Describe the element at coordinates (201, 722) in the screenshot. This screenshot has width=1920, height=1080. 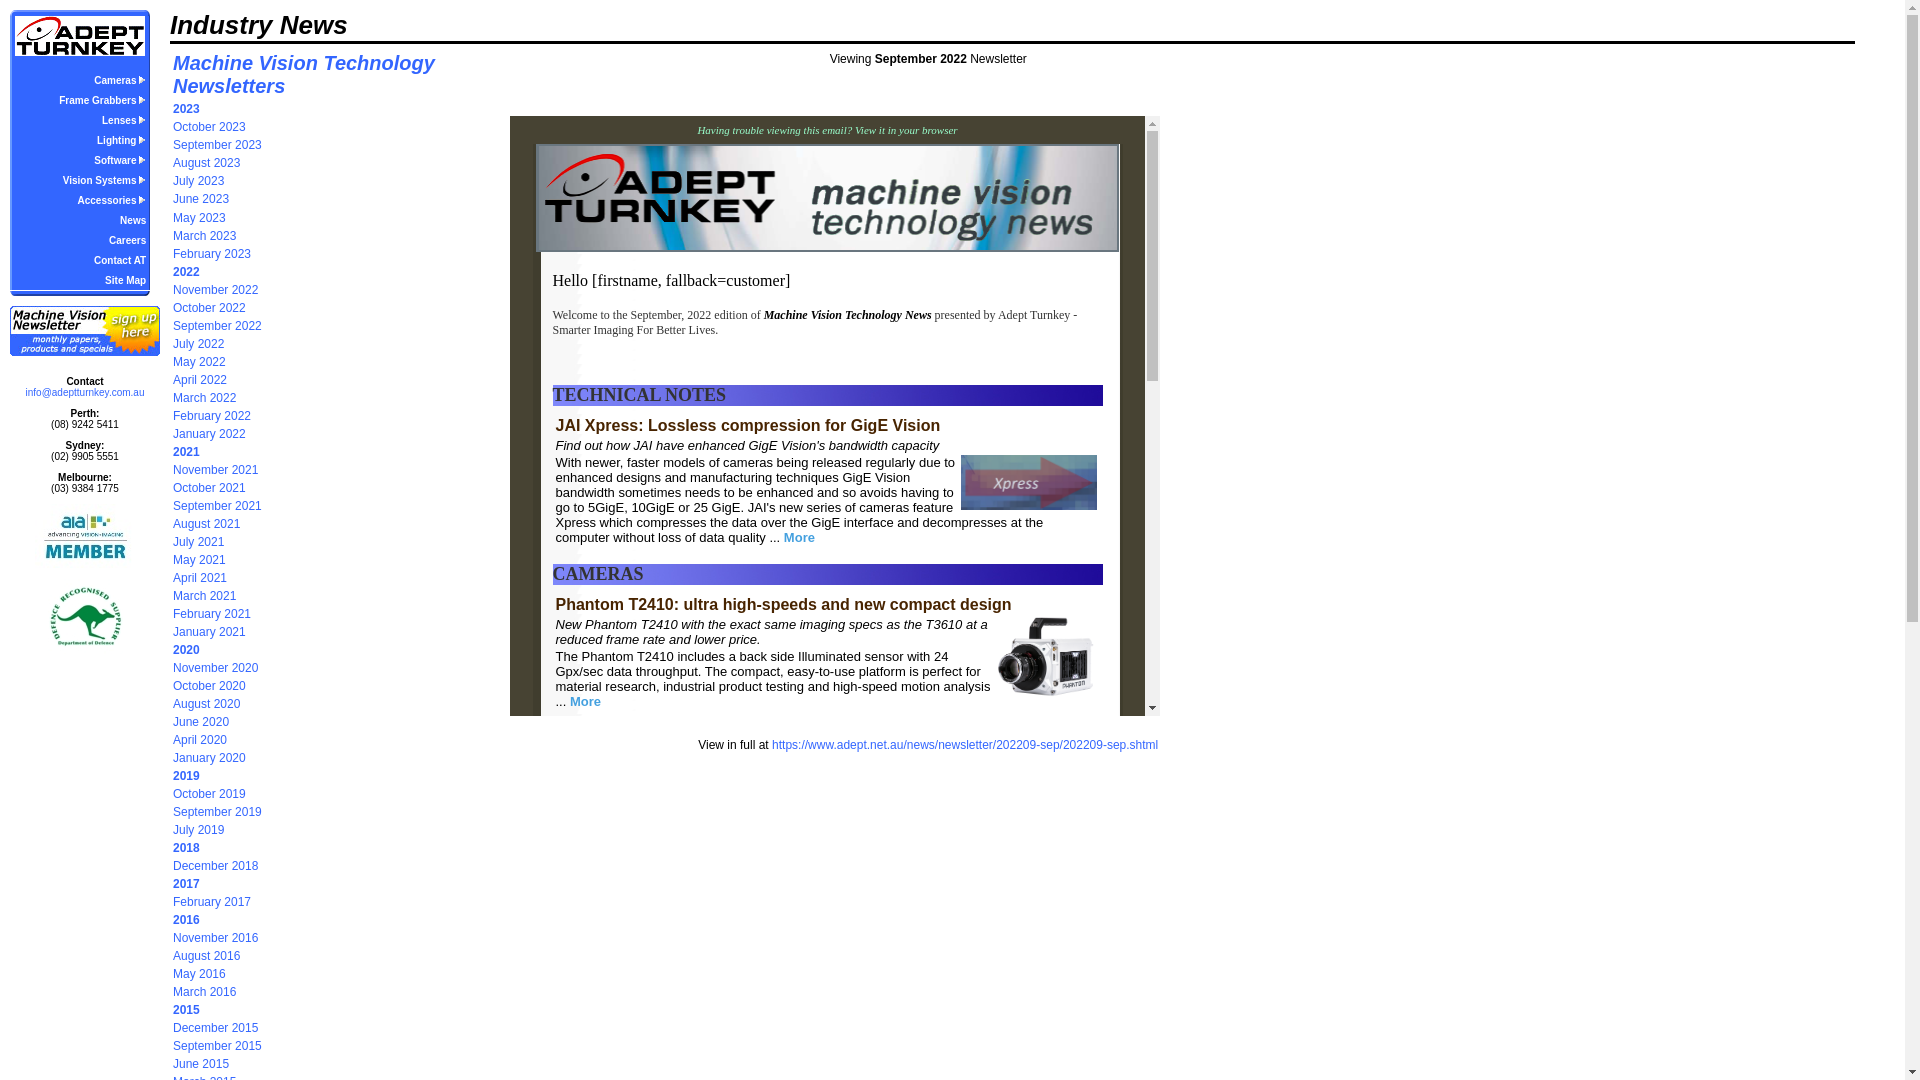
I see `June 2020` at that location.